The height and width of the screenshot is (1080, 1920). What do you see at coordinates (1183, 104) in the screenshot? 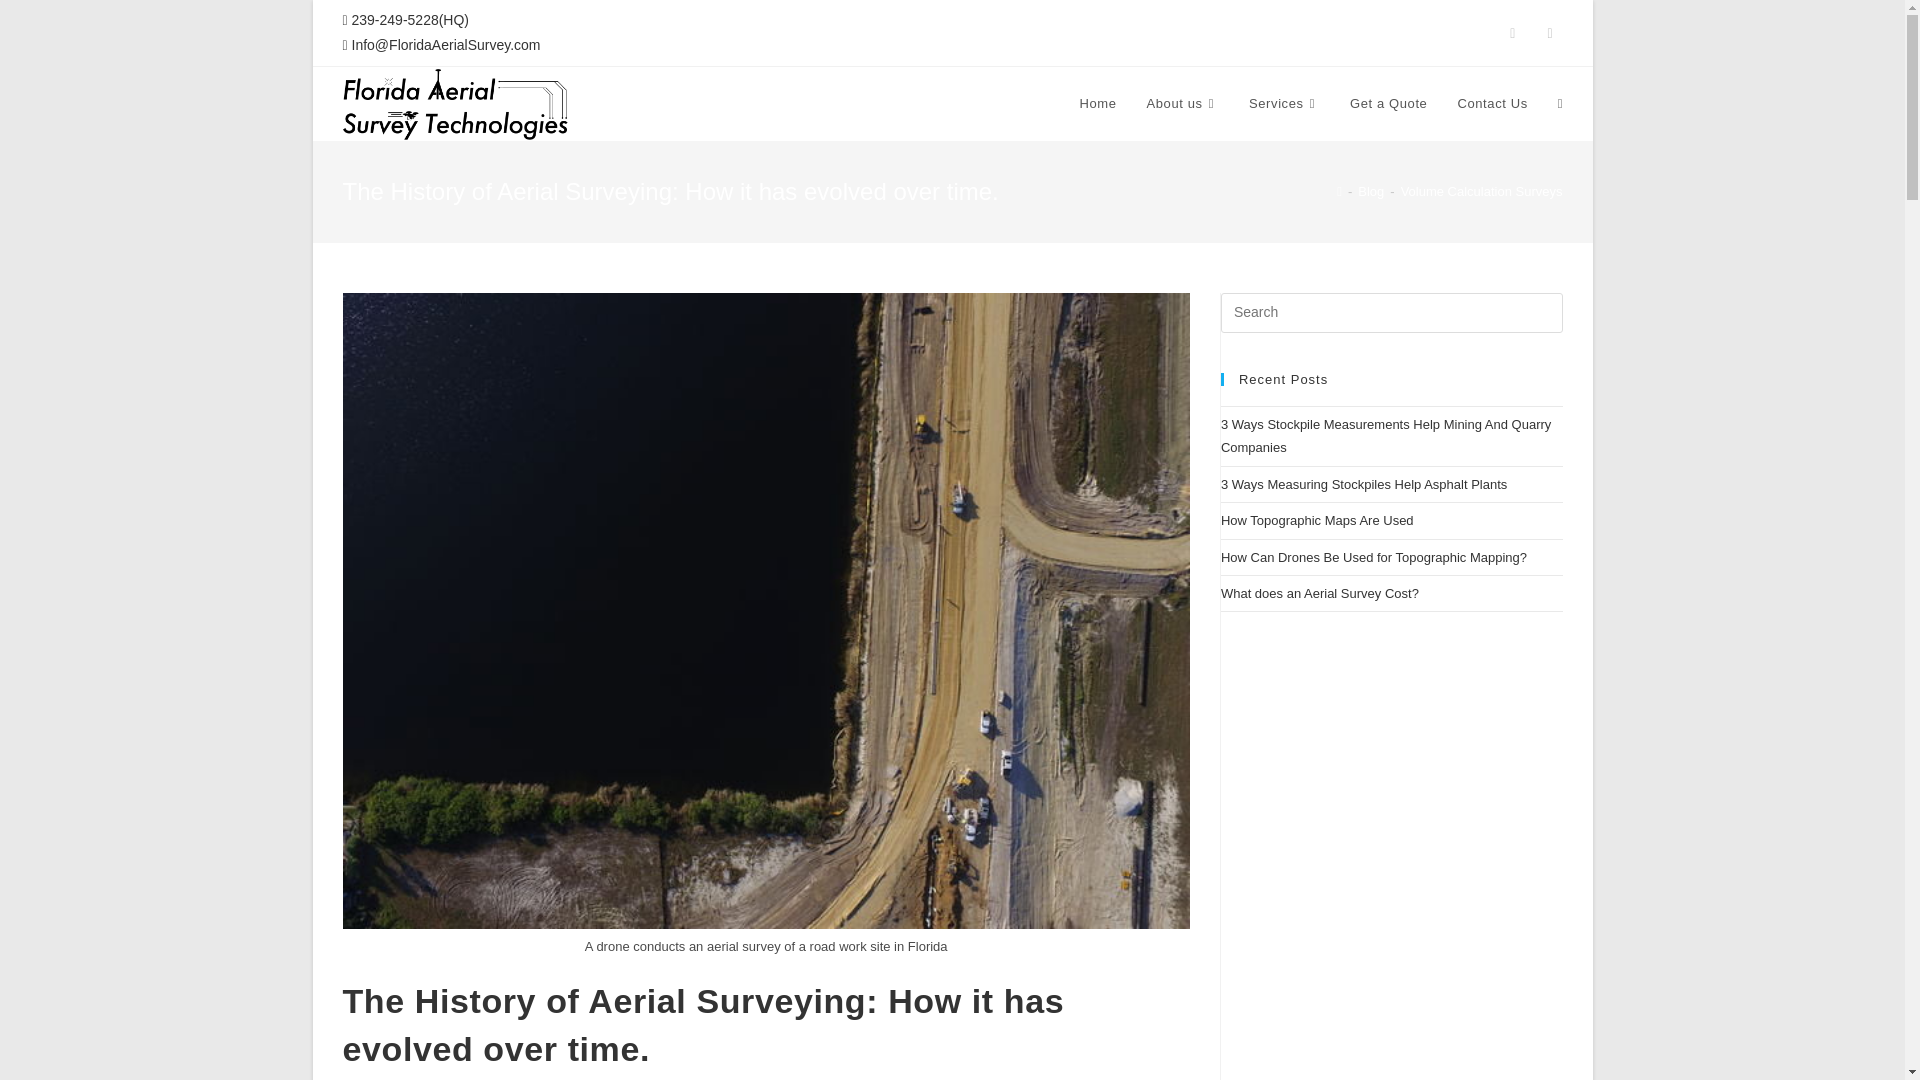
I see `About us` at bounding box center [1183, 104].